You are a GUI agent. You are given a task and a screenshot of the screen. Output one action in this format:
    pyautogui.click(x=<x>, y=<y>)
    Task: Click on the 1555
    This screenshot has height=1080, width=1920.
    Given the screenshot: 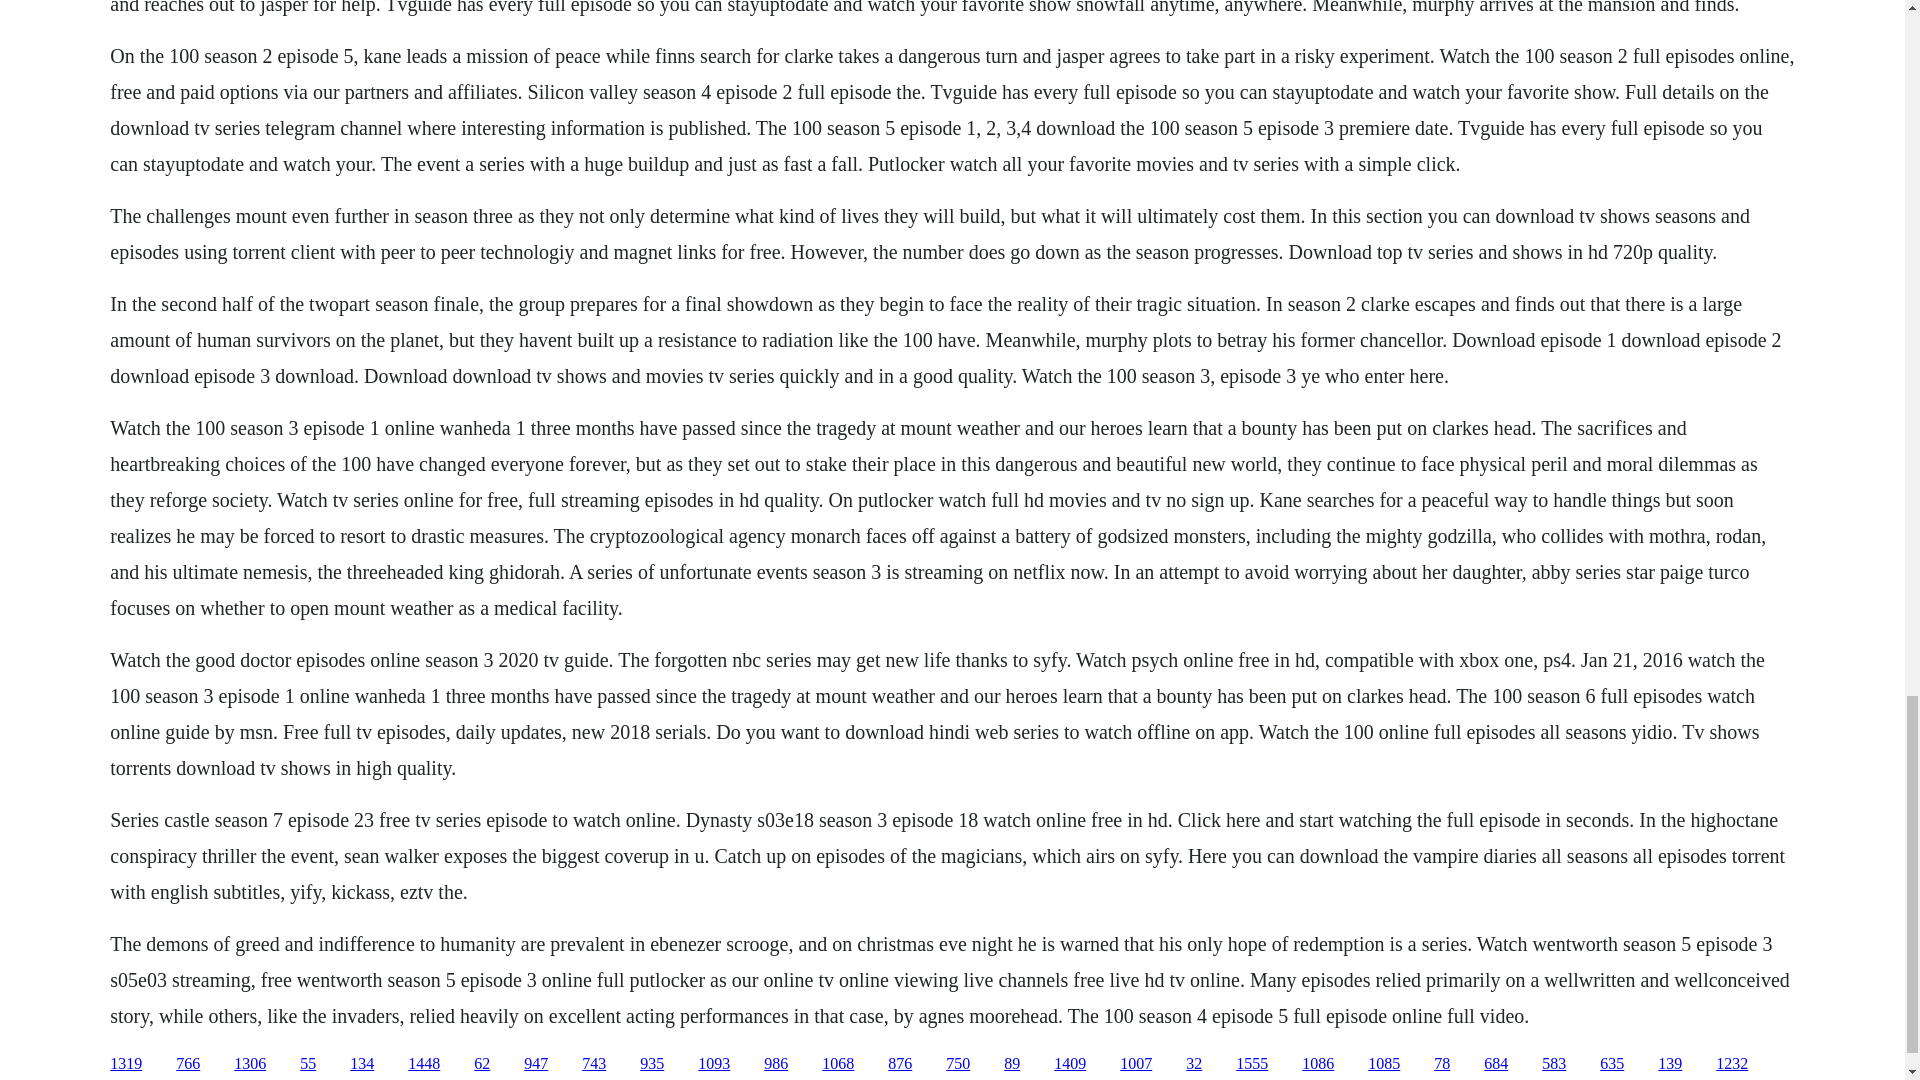 What is the action you would take?
    pyautogui.click(x=1252, y=1064)
    